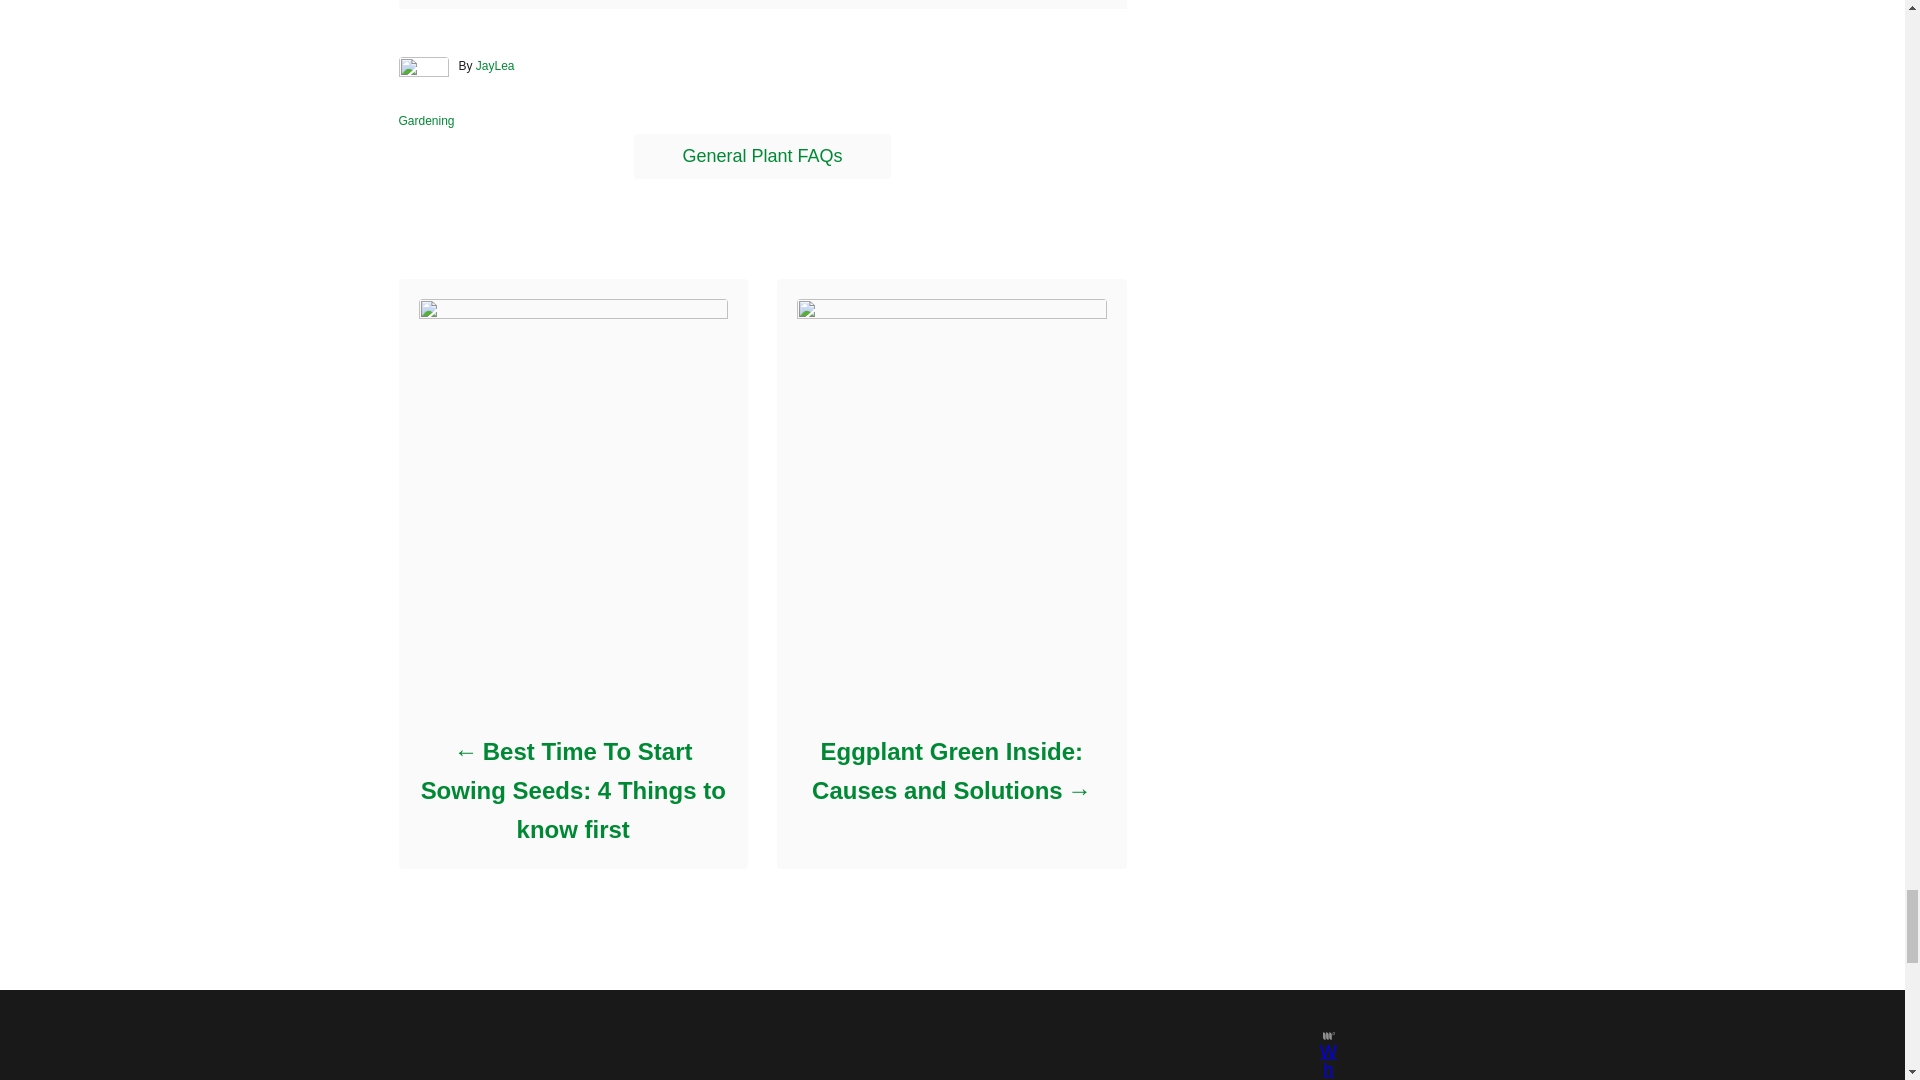 This screenshot has width=1920, height=1080. Describe the element at coordinates (572, 790) in the screenshot. I see `Best Time To Start Sowing Seeds: 4 Things to know first` at that location.